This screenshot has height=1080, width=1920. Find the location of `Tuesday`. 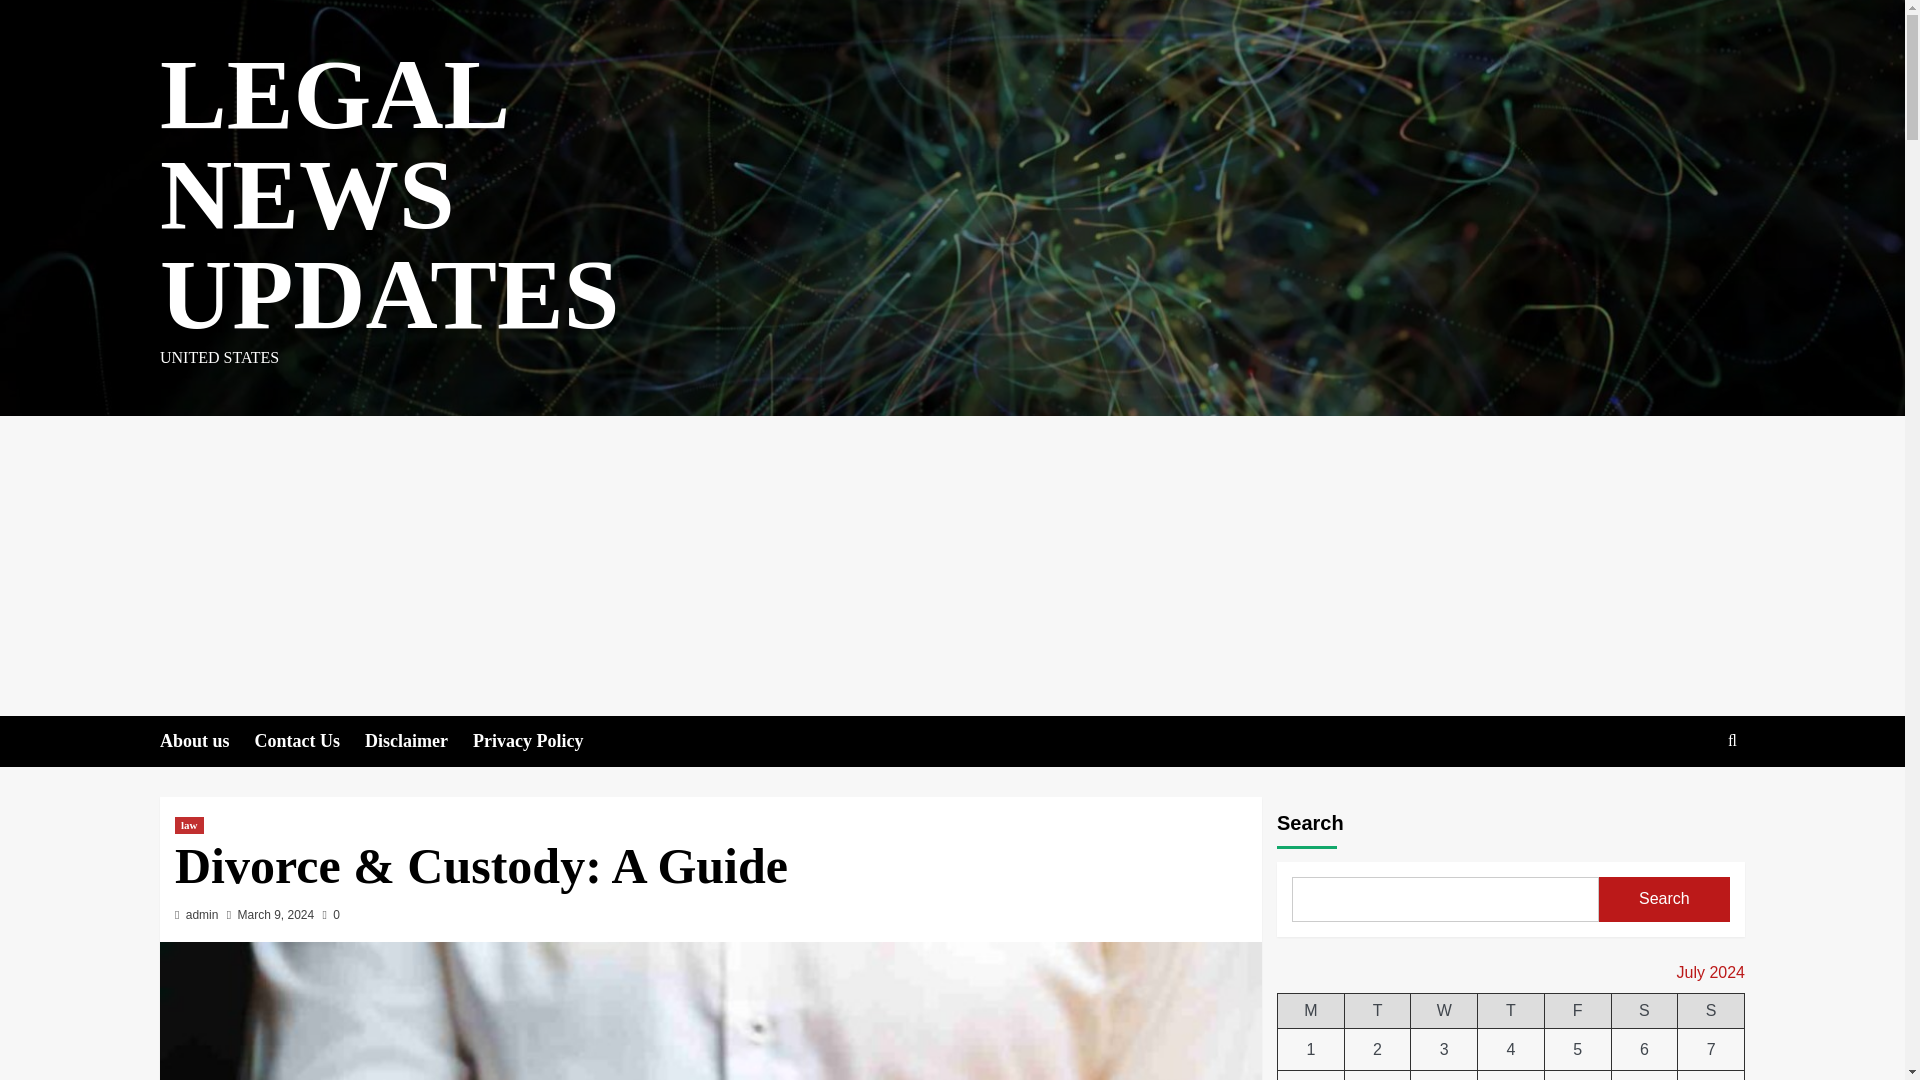

Tuesday is located at coordinates (1378, 1011).